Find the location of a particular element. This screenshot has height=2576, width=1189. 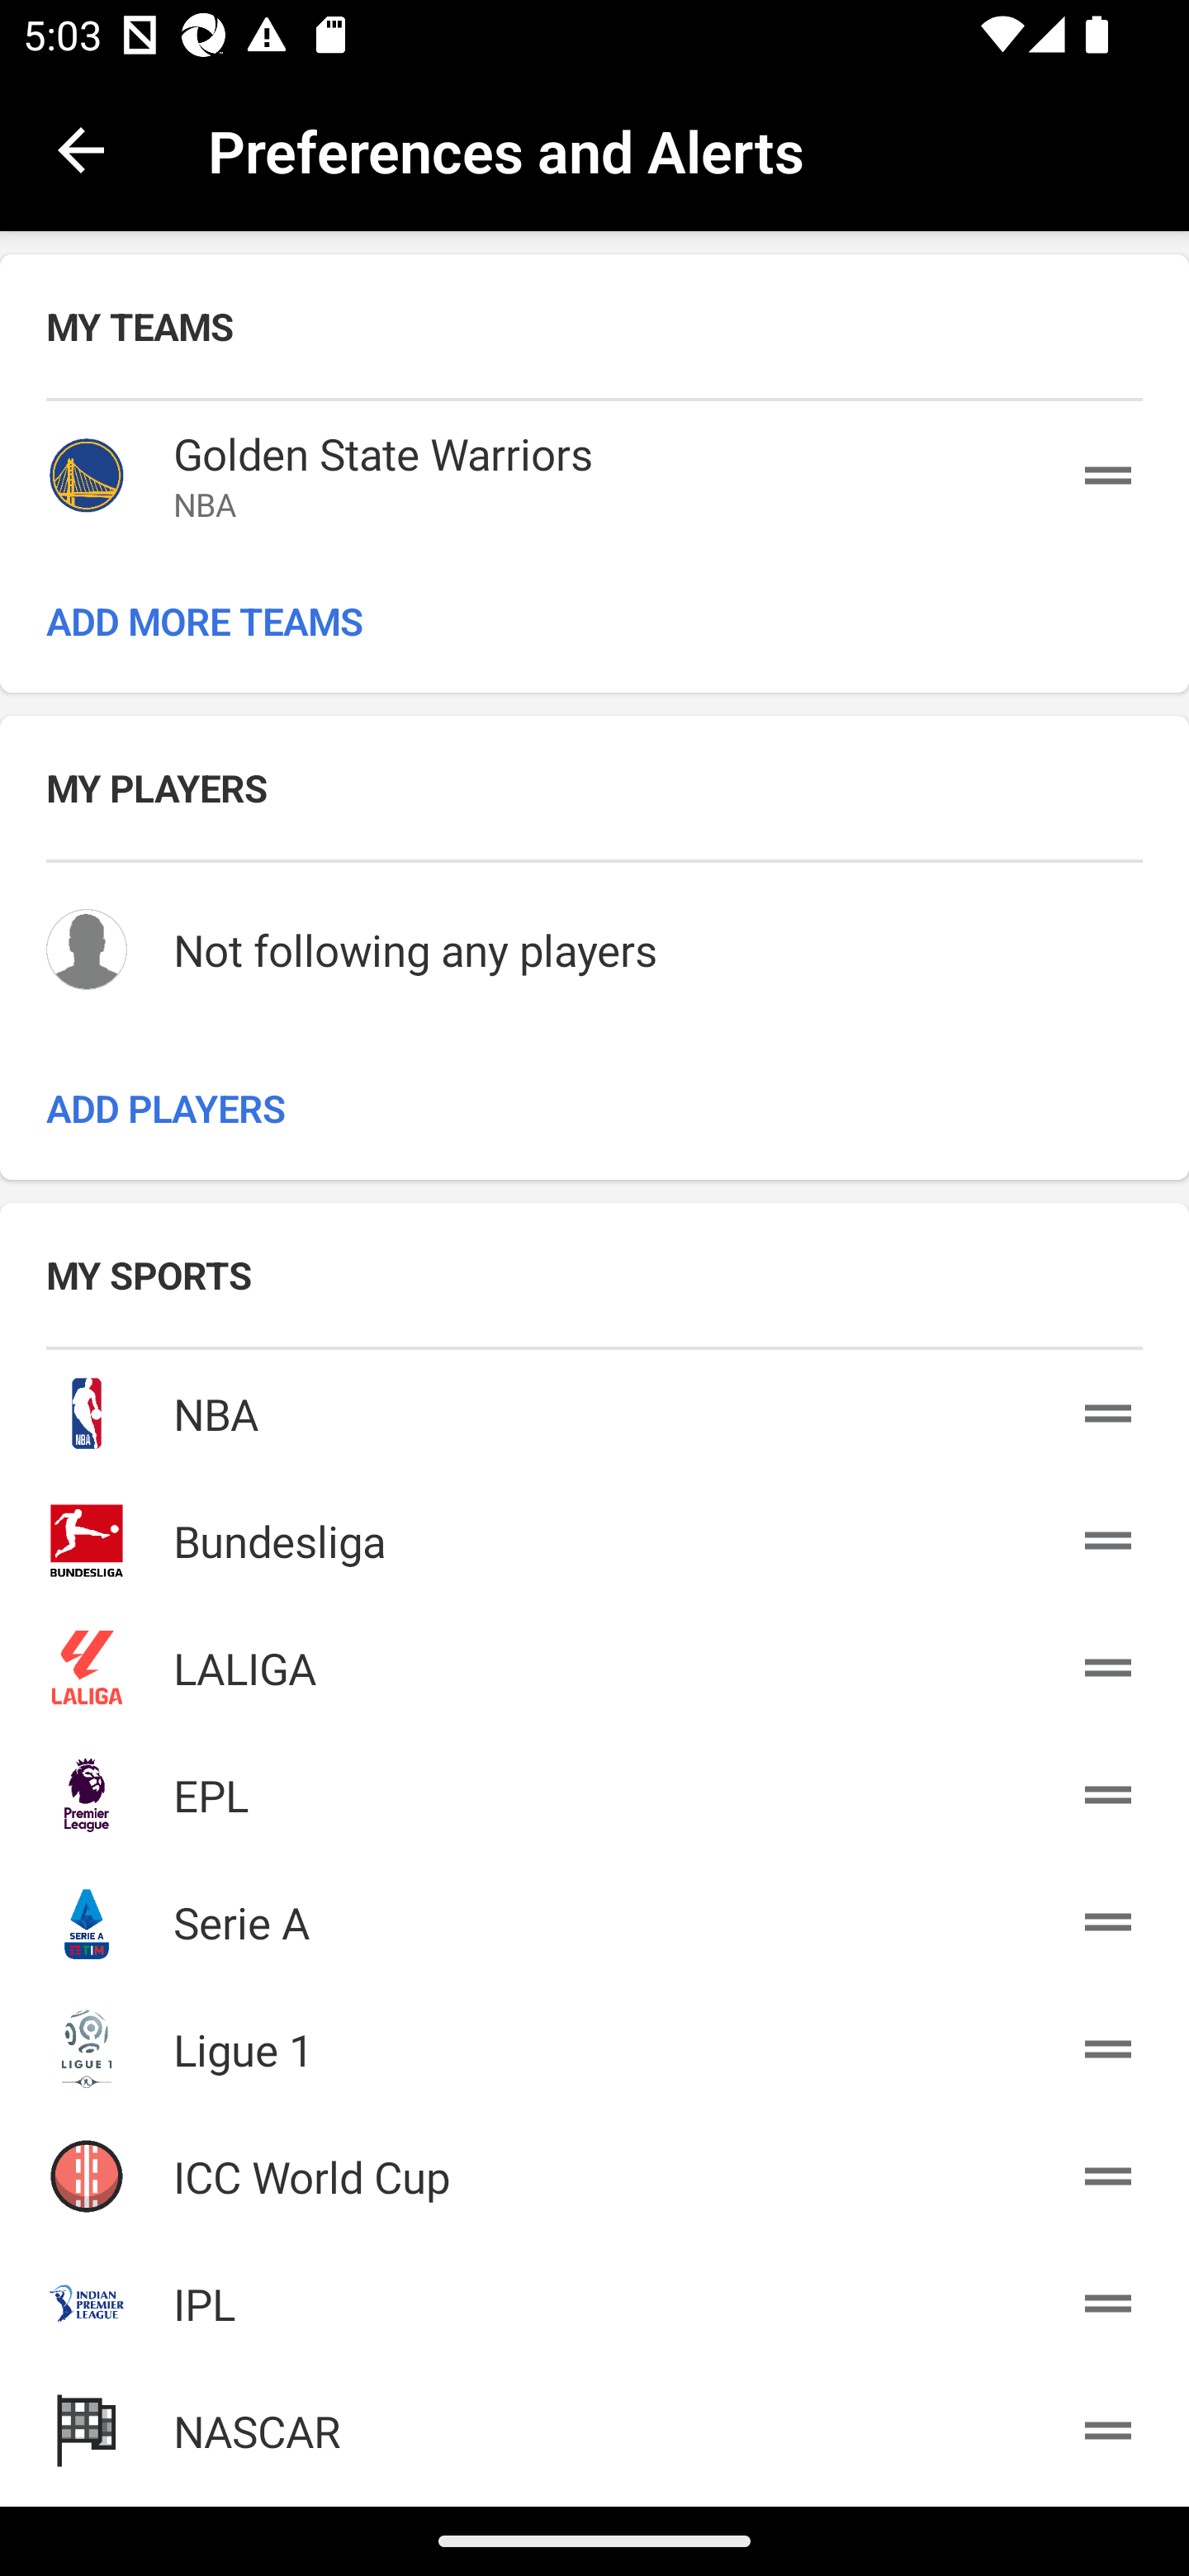

ADD MORE TEAMS is located at coordinates (594, 621).